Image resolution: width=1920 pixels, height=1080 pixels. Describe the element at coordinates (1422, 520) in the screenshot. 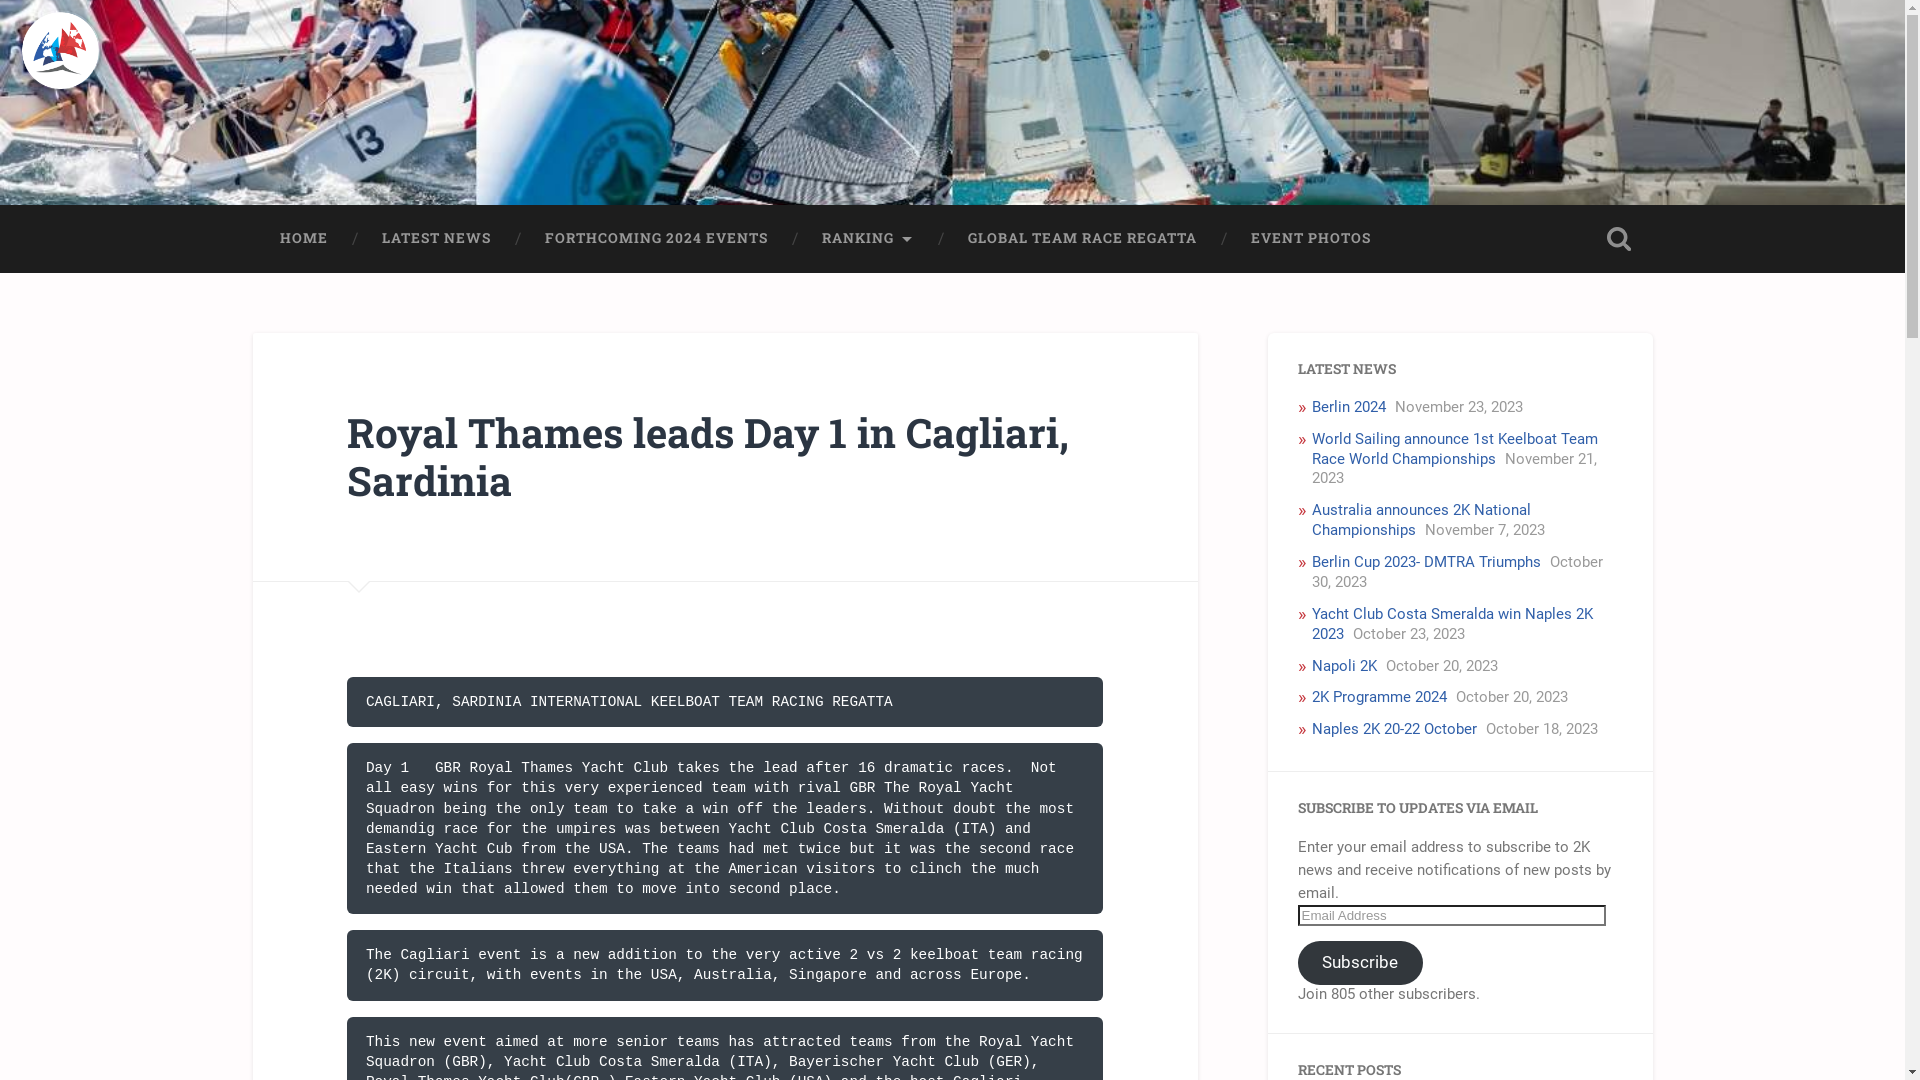

I see `Australia announces 2K National Championships` at that location.